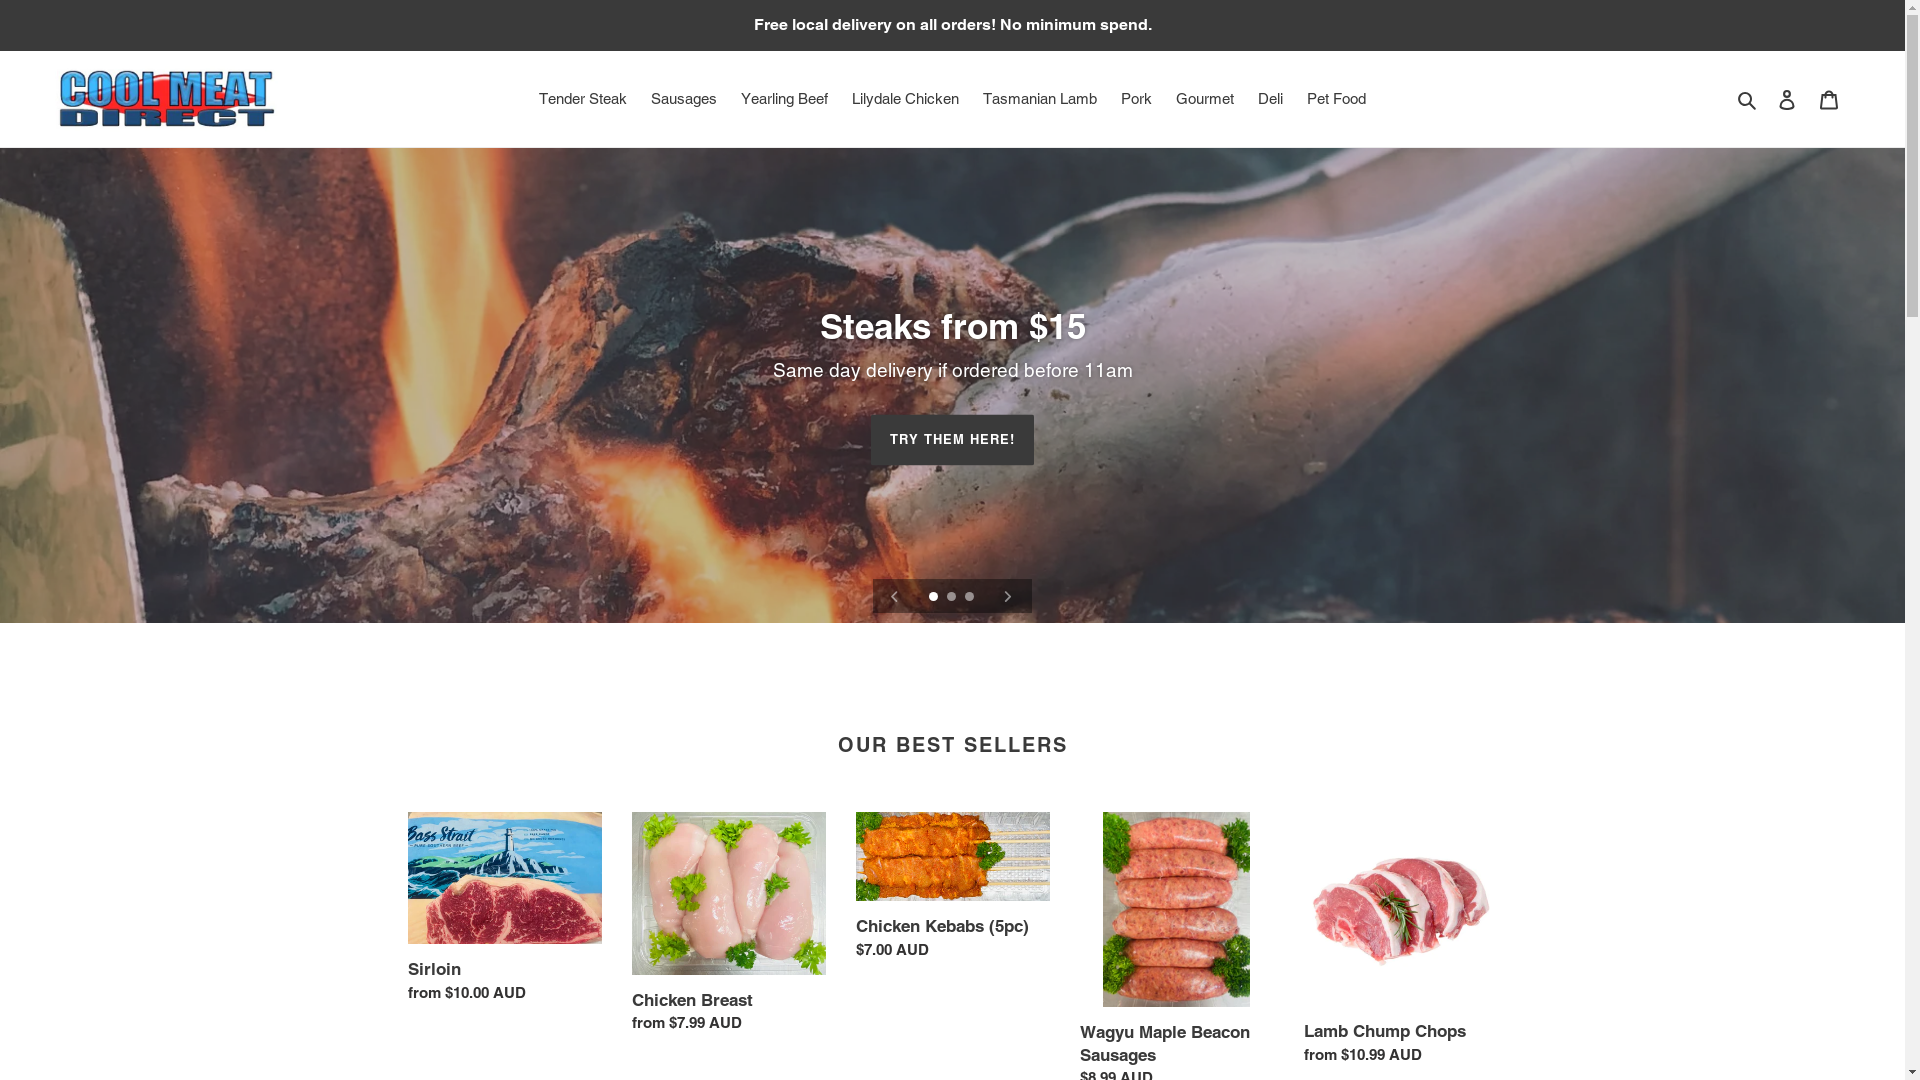 Image resolution: width=1920 pixels, height=1080 pixels. What do you see at coordinates (953, 890) in the screenshot?
I see `Chicken Kebabs (5pc)` at bounding box center [953, 890].